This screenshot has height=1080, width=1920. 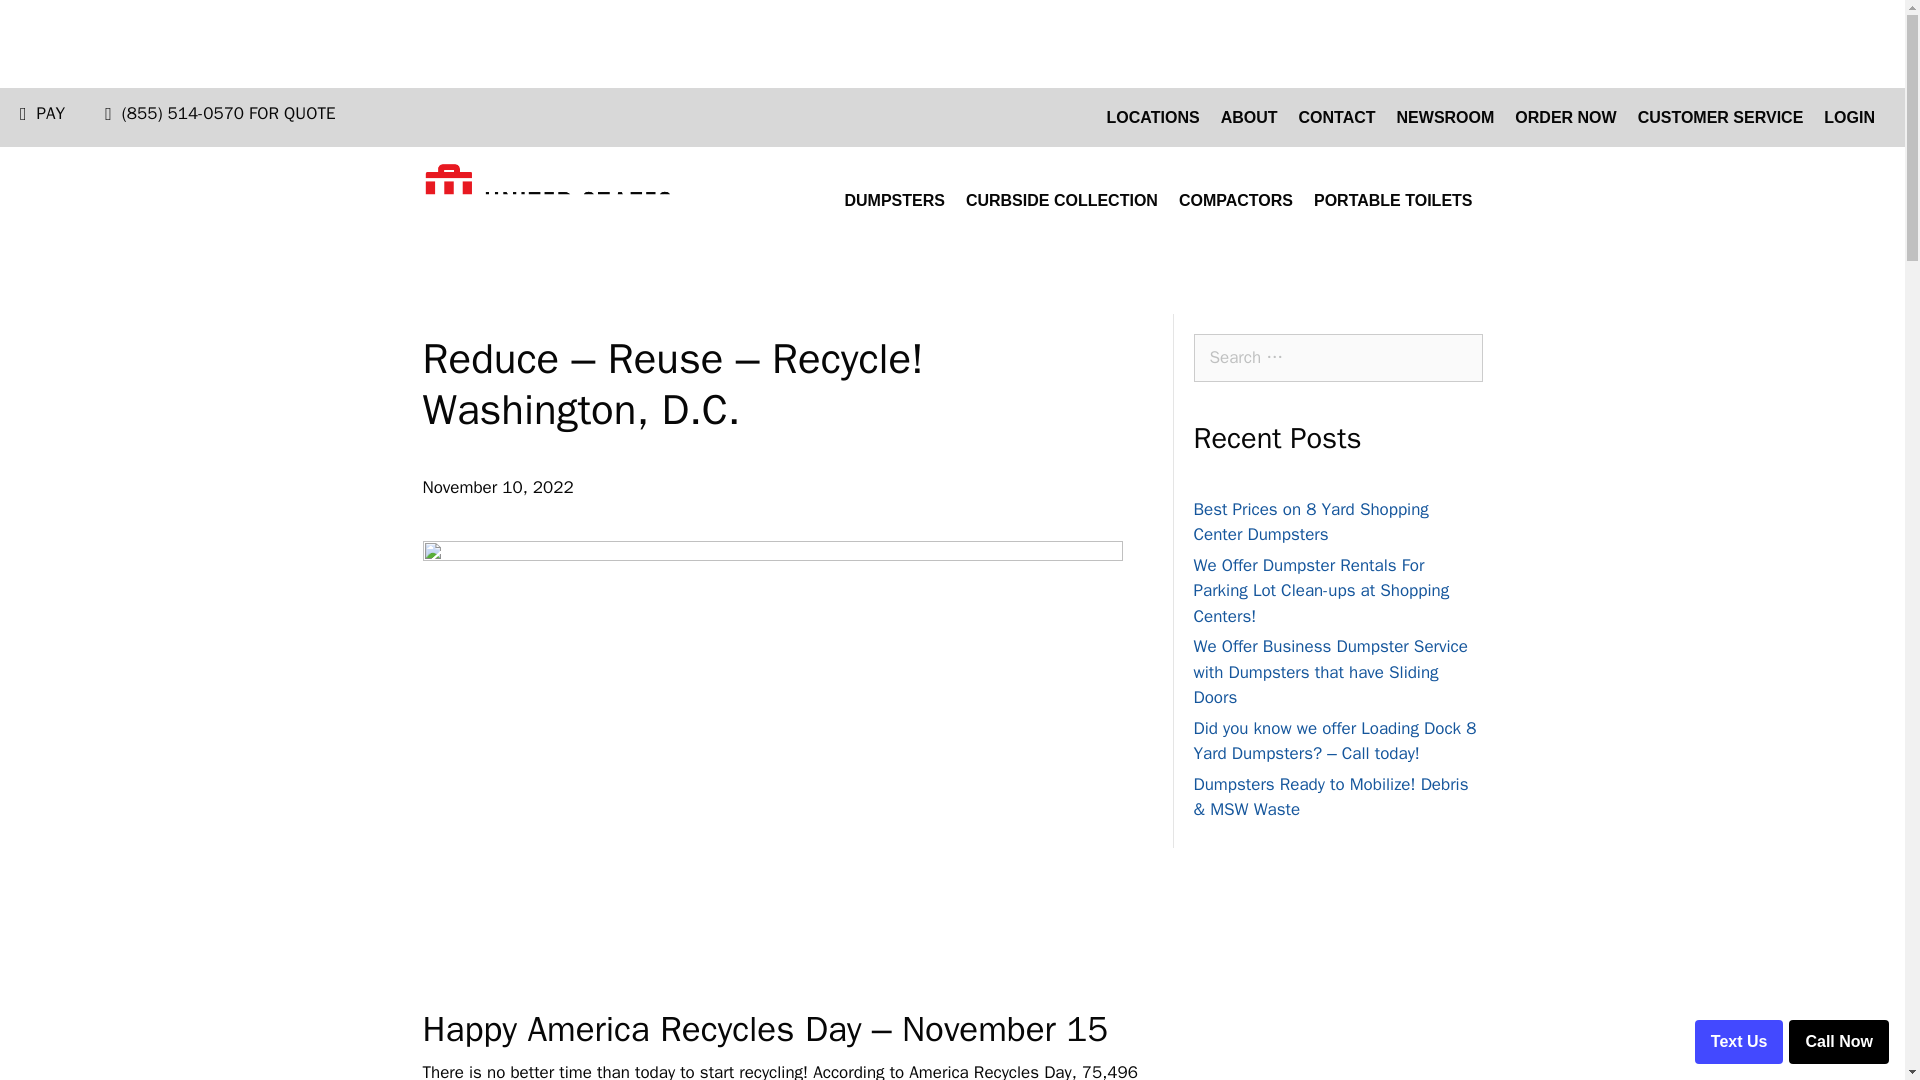 I want to click on ORDER NOW, so click(x=1566, y=118).